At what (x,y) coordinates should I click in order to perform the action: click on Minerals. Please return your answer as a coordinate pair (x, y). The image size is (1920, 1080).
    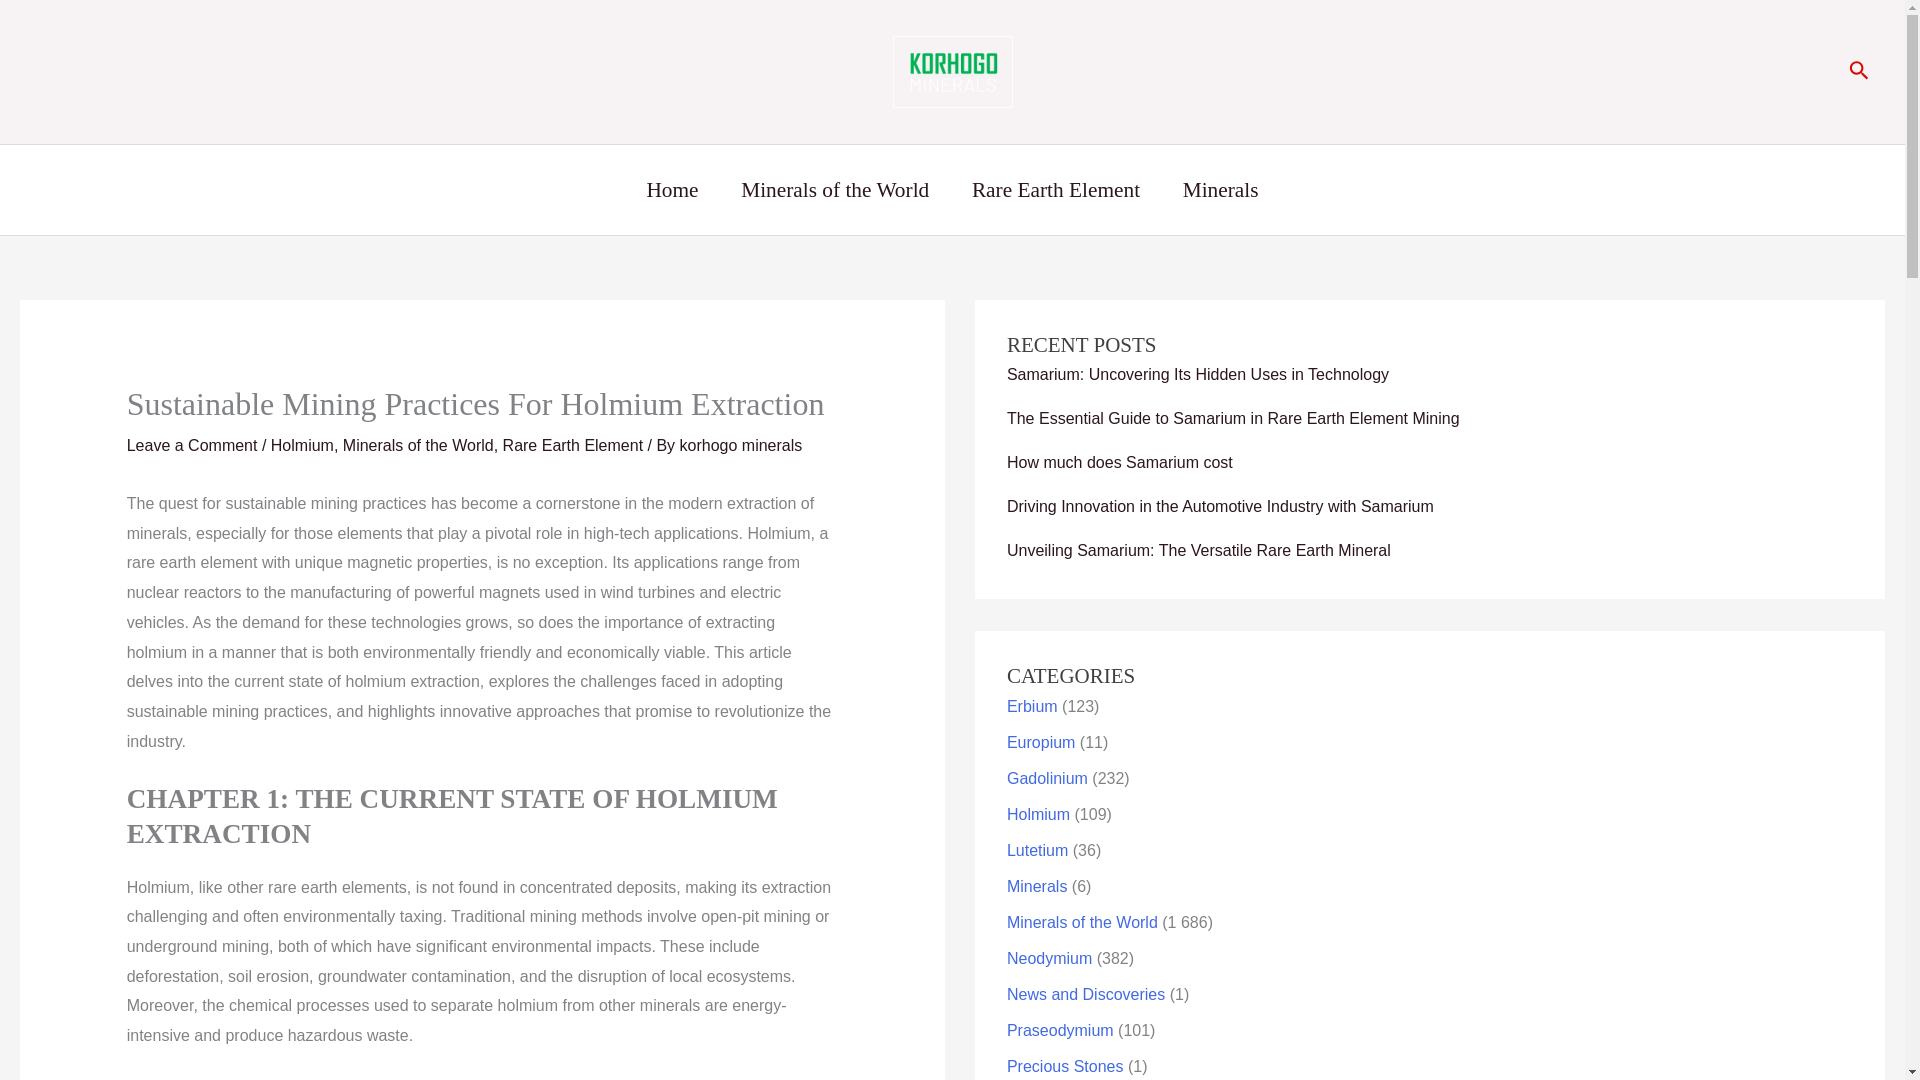
    Looking at the image, I should click on (1220, 190).